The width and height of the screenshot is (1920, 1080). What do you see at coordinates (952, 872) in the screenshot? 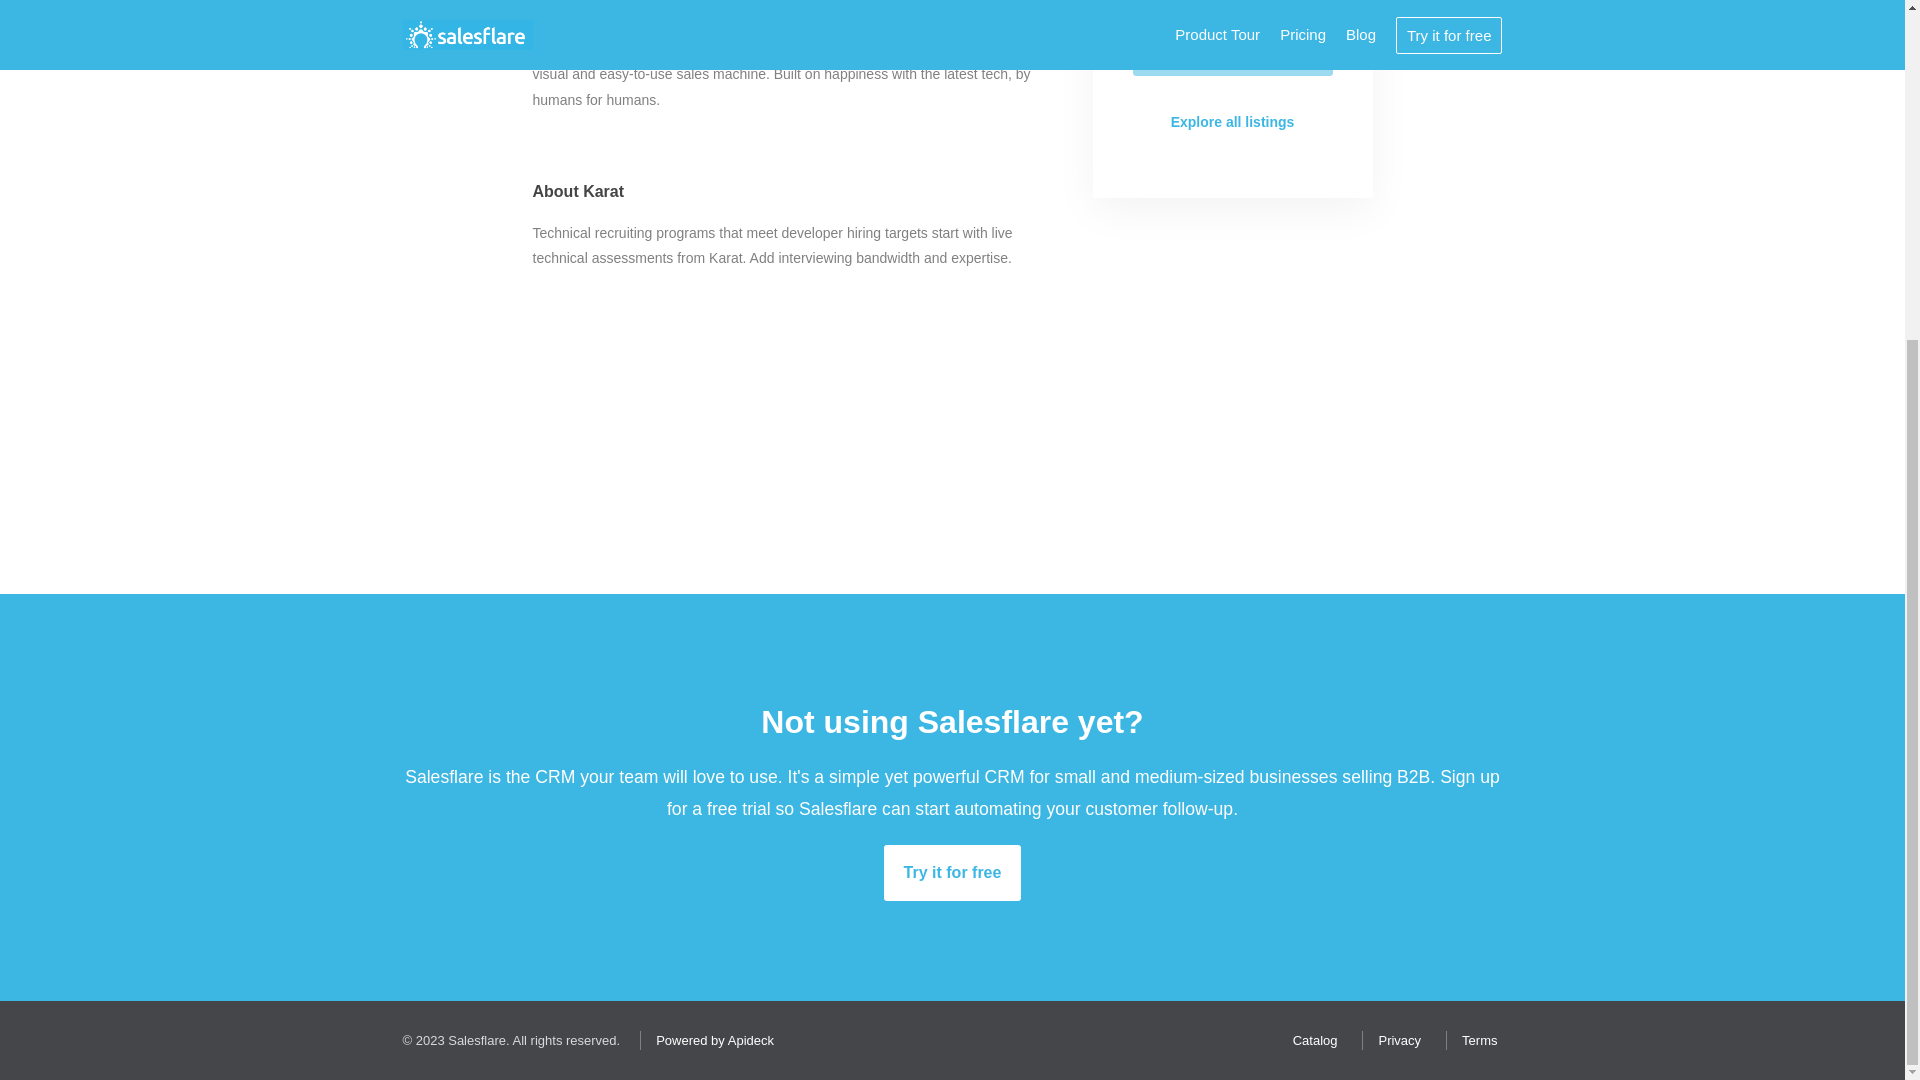
I see `Try it for free` at bounding box center [952, 872].